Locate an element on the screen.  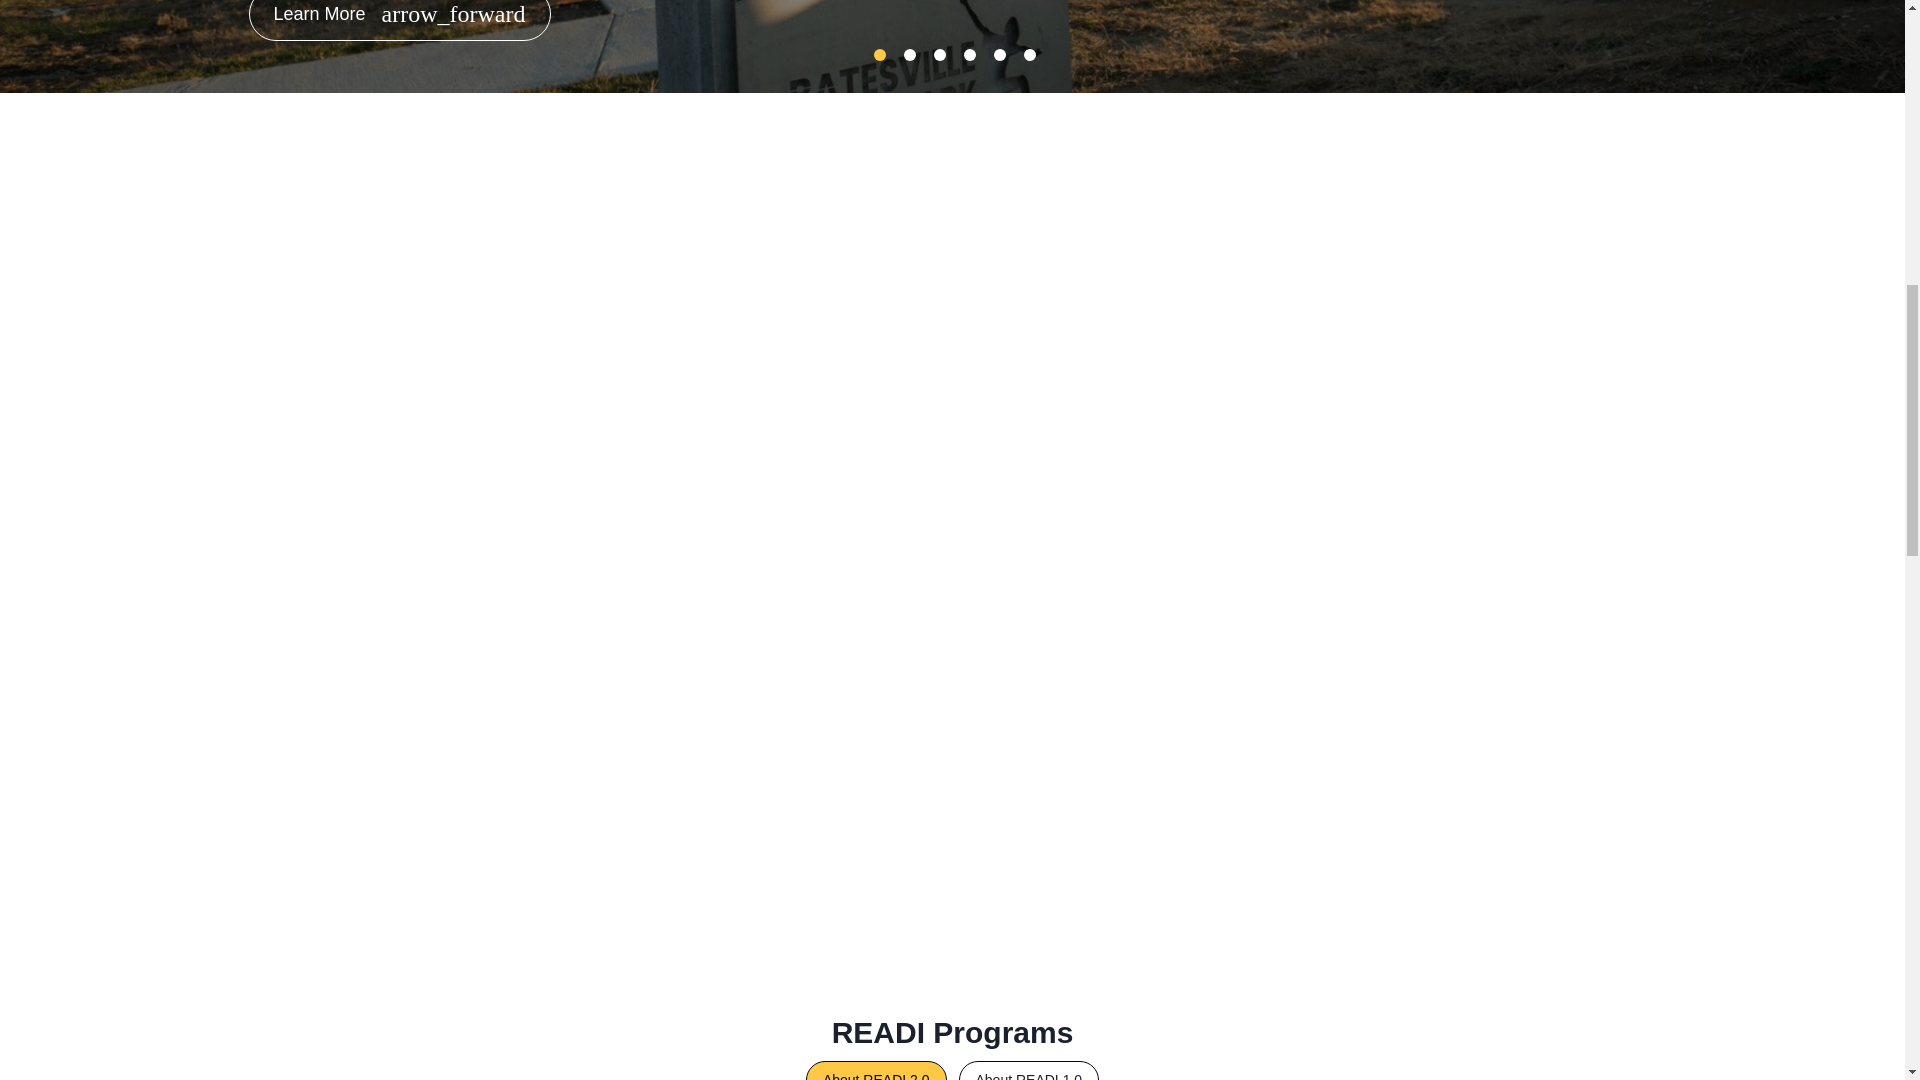
4 is located at coordinates (969, 54).